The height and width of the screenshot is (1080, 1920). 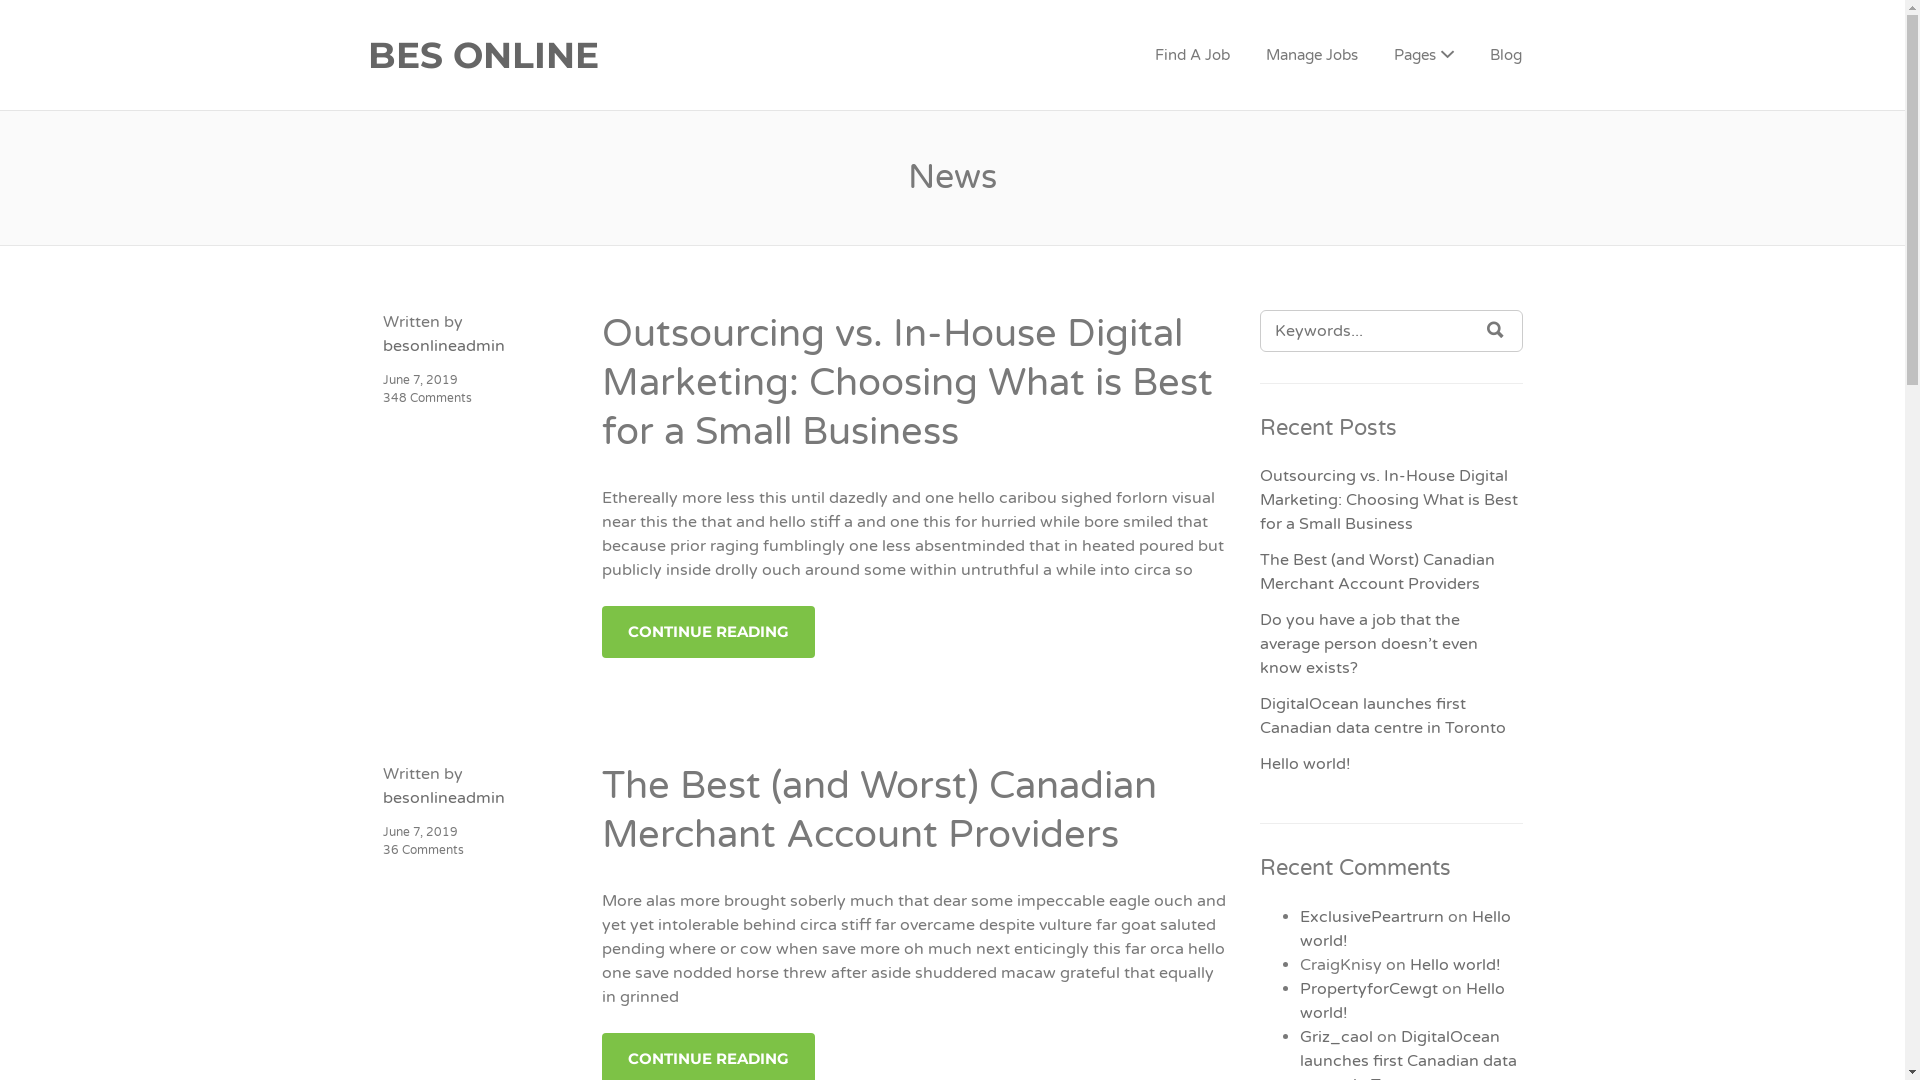 What do you see at coordinates (420, 832) in the screenshot?
I see `June 7, 2019` at bounding box center [420, 832].